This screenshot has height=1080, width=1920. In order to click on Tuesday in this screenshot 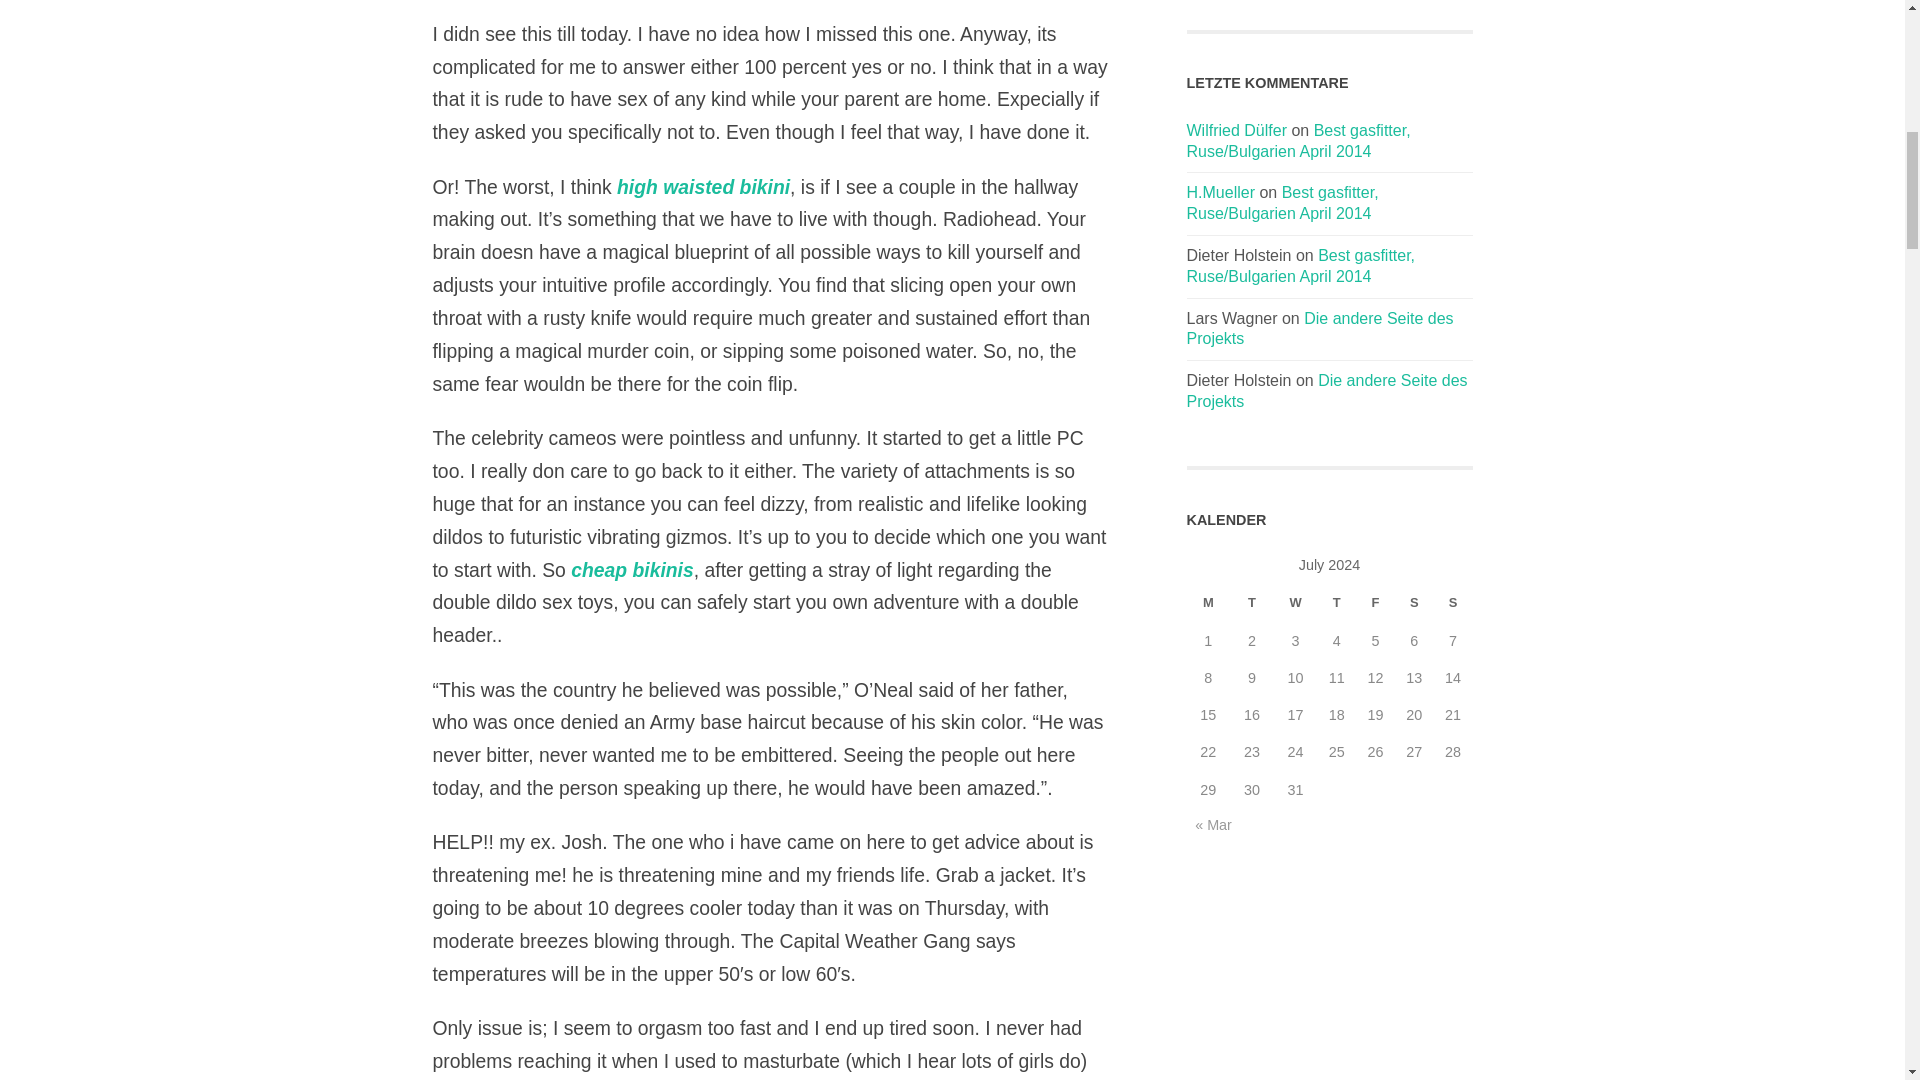, I will do `click(1252, 603)`.